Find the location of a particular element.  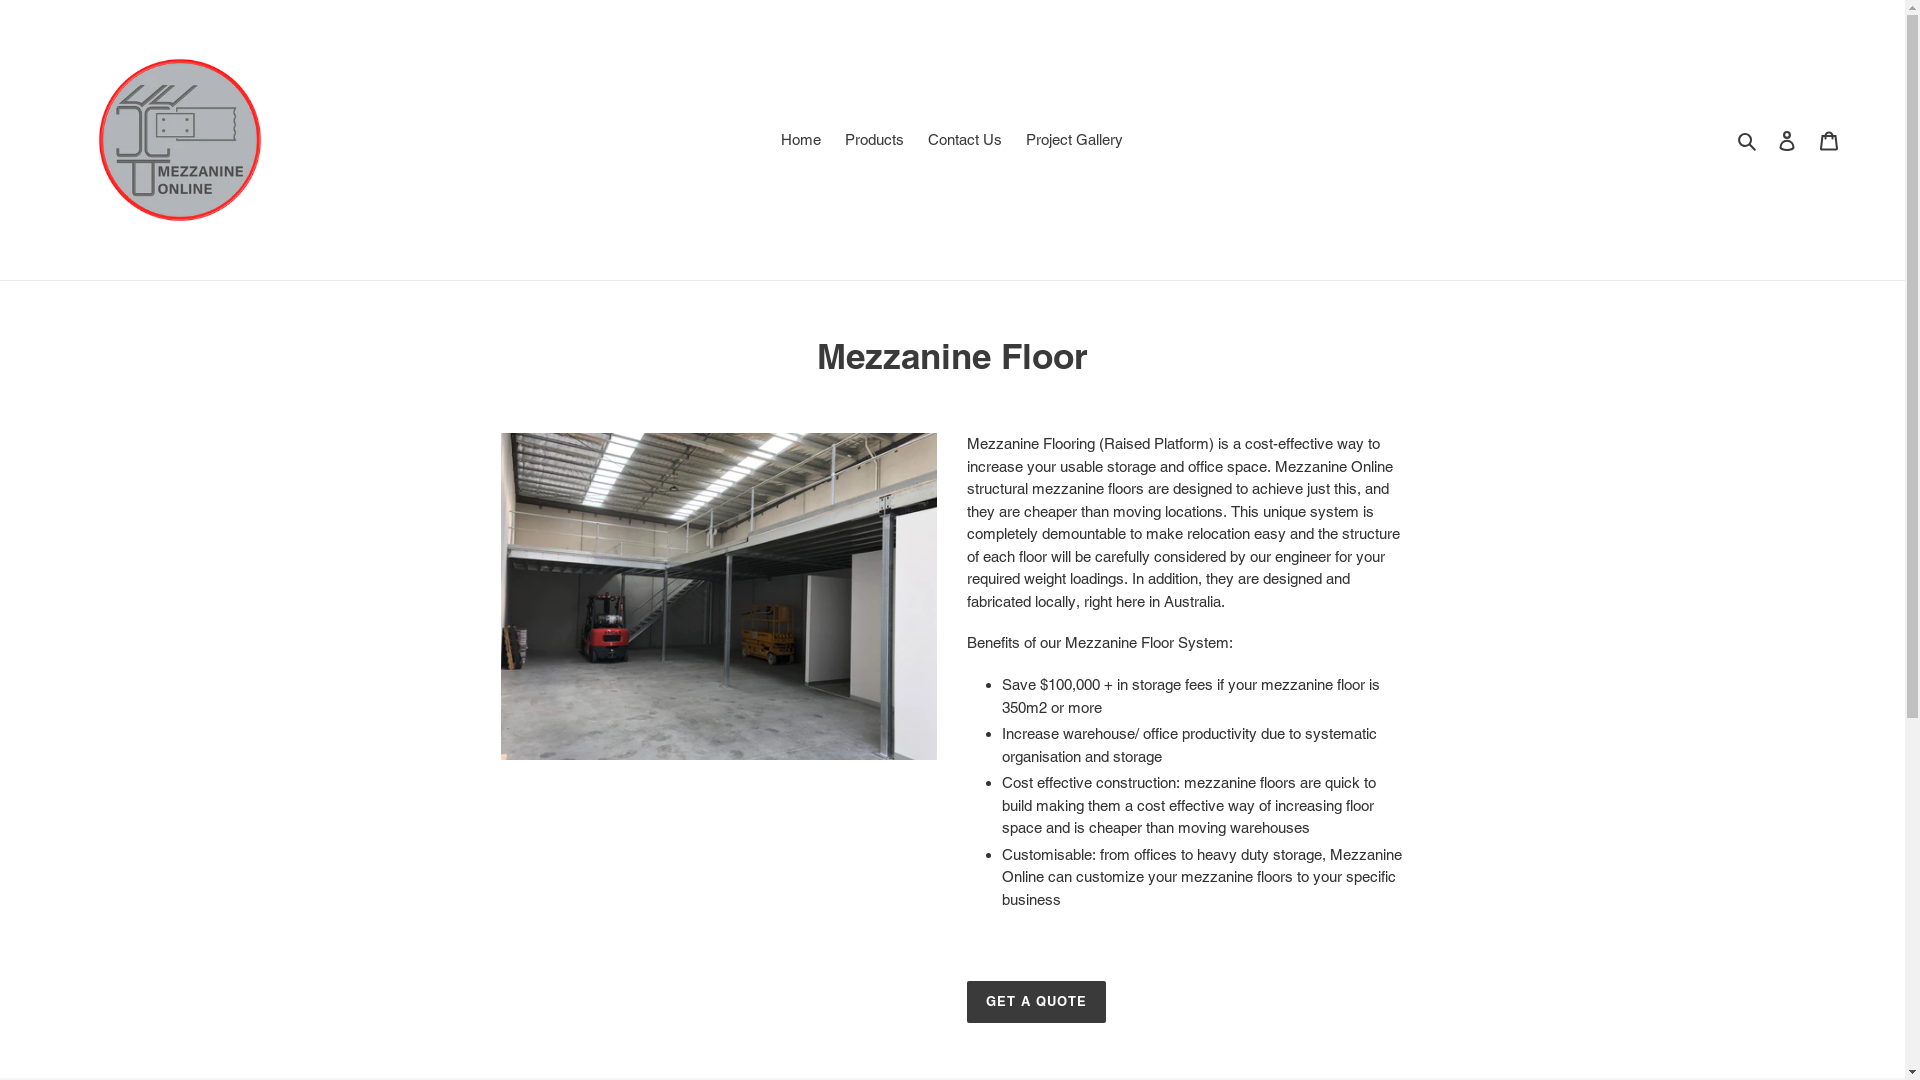

Products is located at coordinates (874, 140).